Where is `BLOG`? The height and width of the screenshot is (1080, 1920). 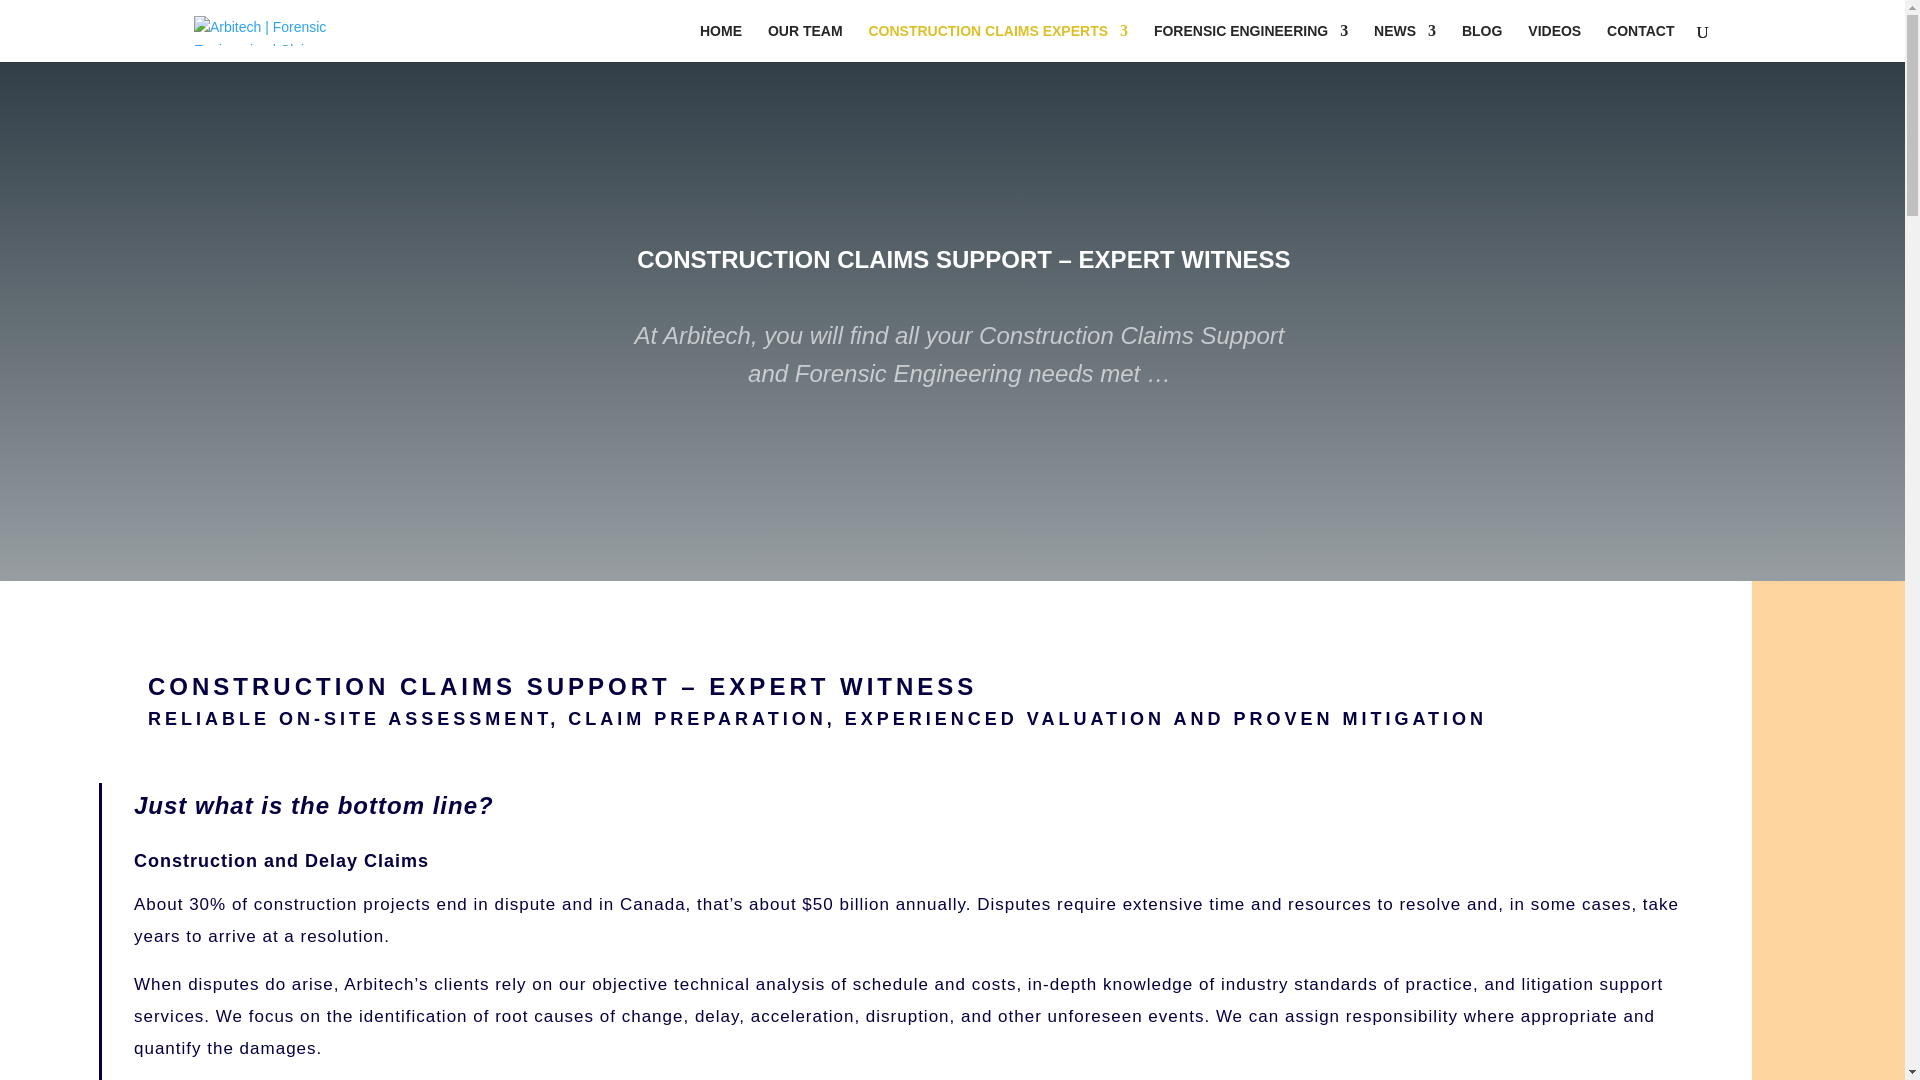
BLOG is located at coordinates (1482, 43).